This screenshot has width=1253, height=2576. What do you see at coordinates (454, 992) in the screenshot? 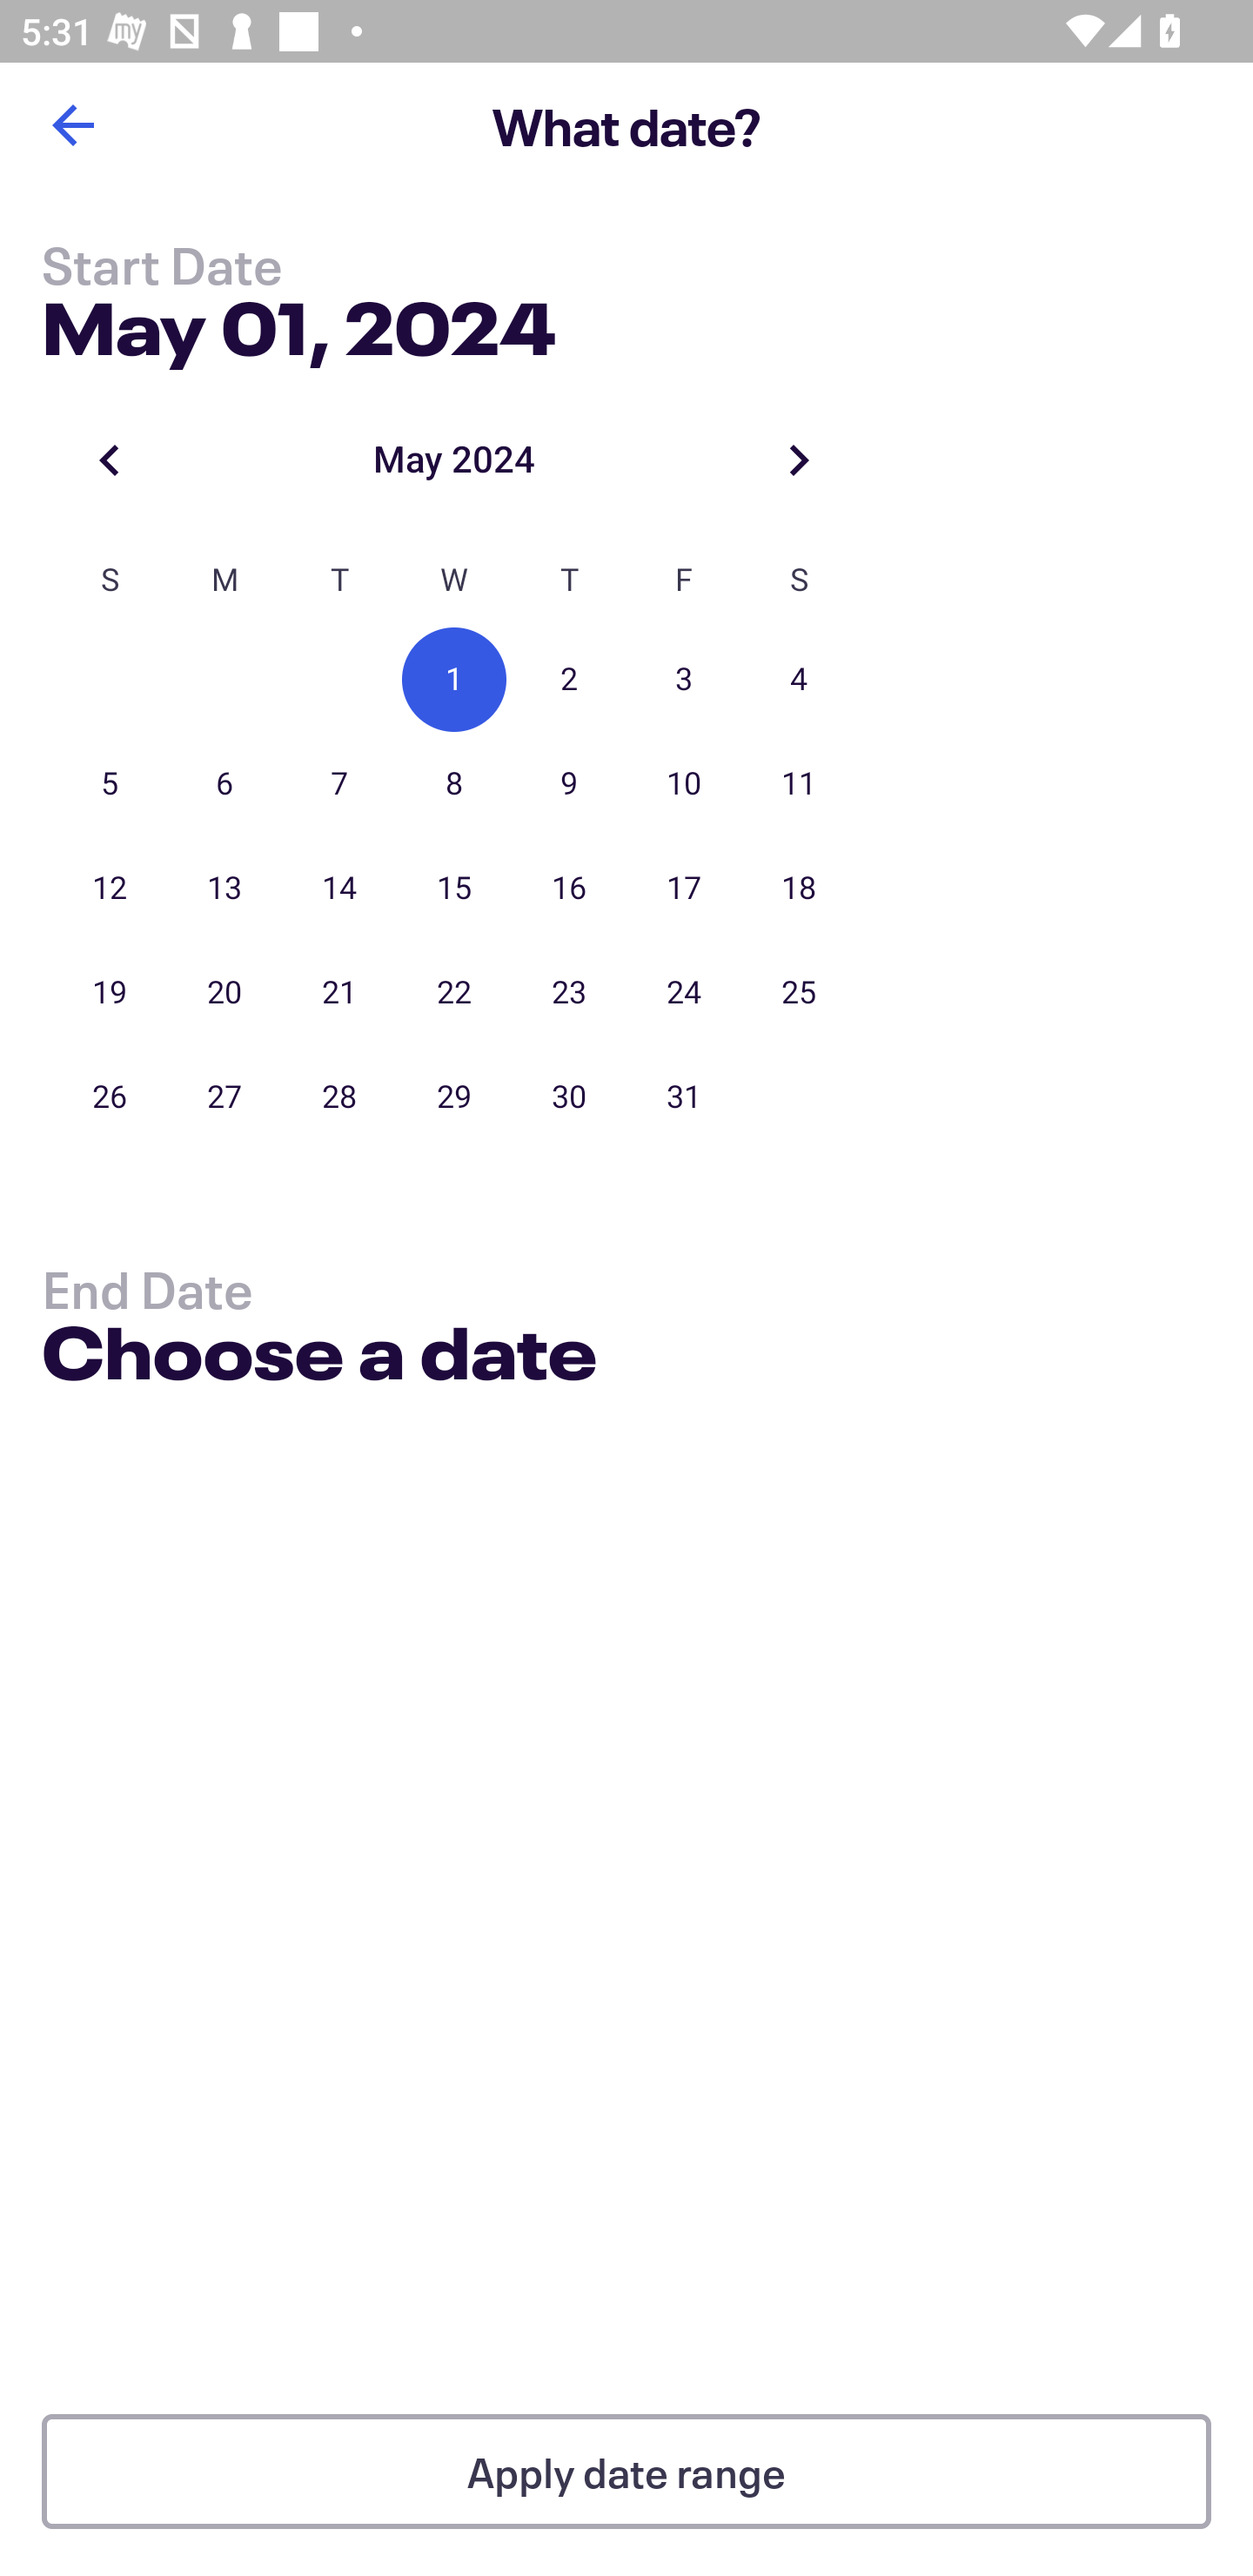
I see `22 22 May 2024` at bounding box center [454, 992].